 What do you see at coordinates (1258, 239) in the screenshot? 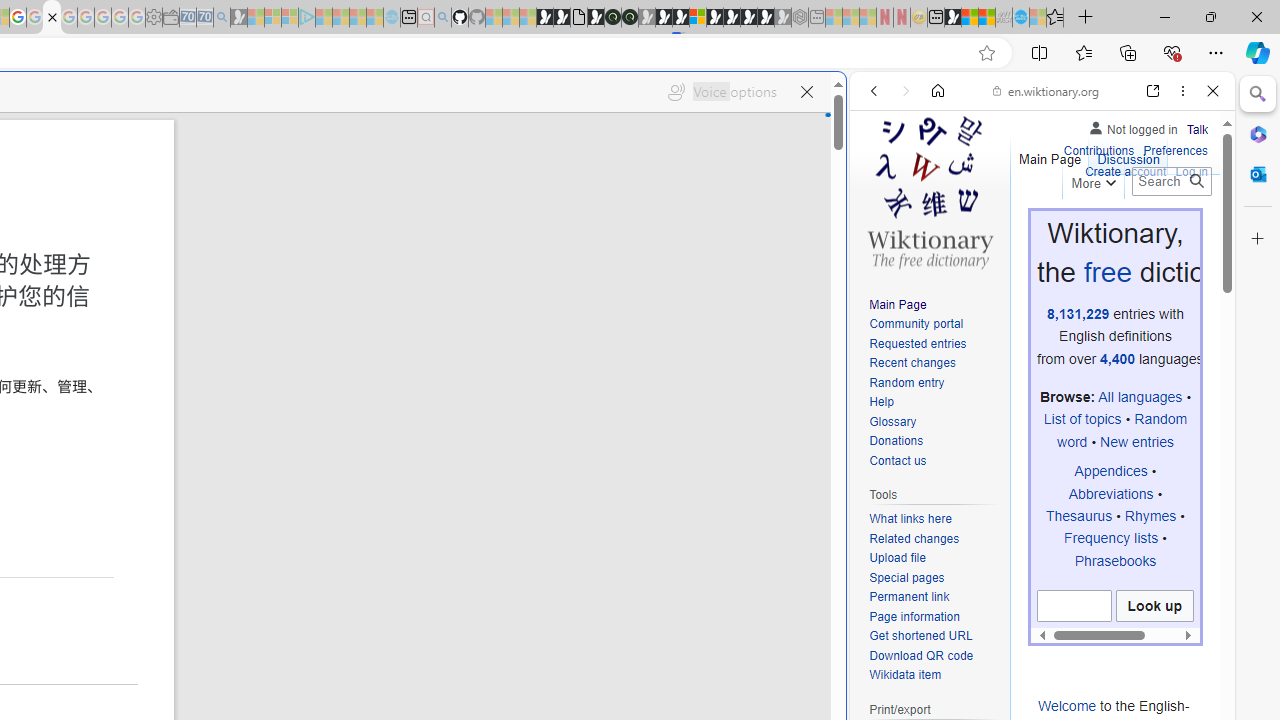
I see `Close Customize pane` at bounding box center [1258, 239].